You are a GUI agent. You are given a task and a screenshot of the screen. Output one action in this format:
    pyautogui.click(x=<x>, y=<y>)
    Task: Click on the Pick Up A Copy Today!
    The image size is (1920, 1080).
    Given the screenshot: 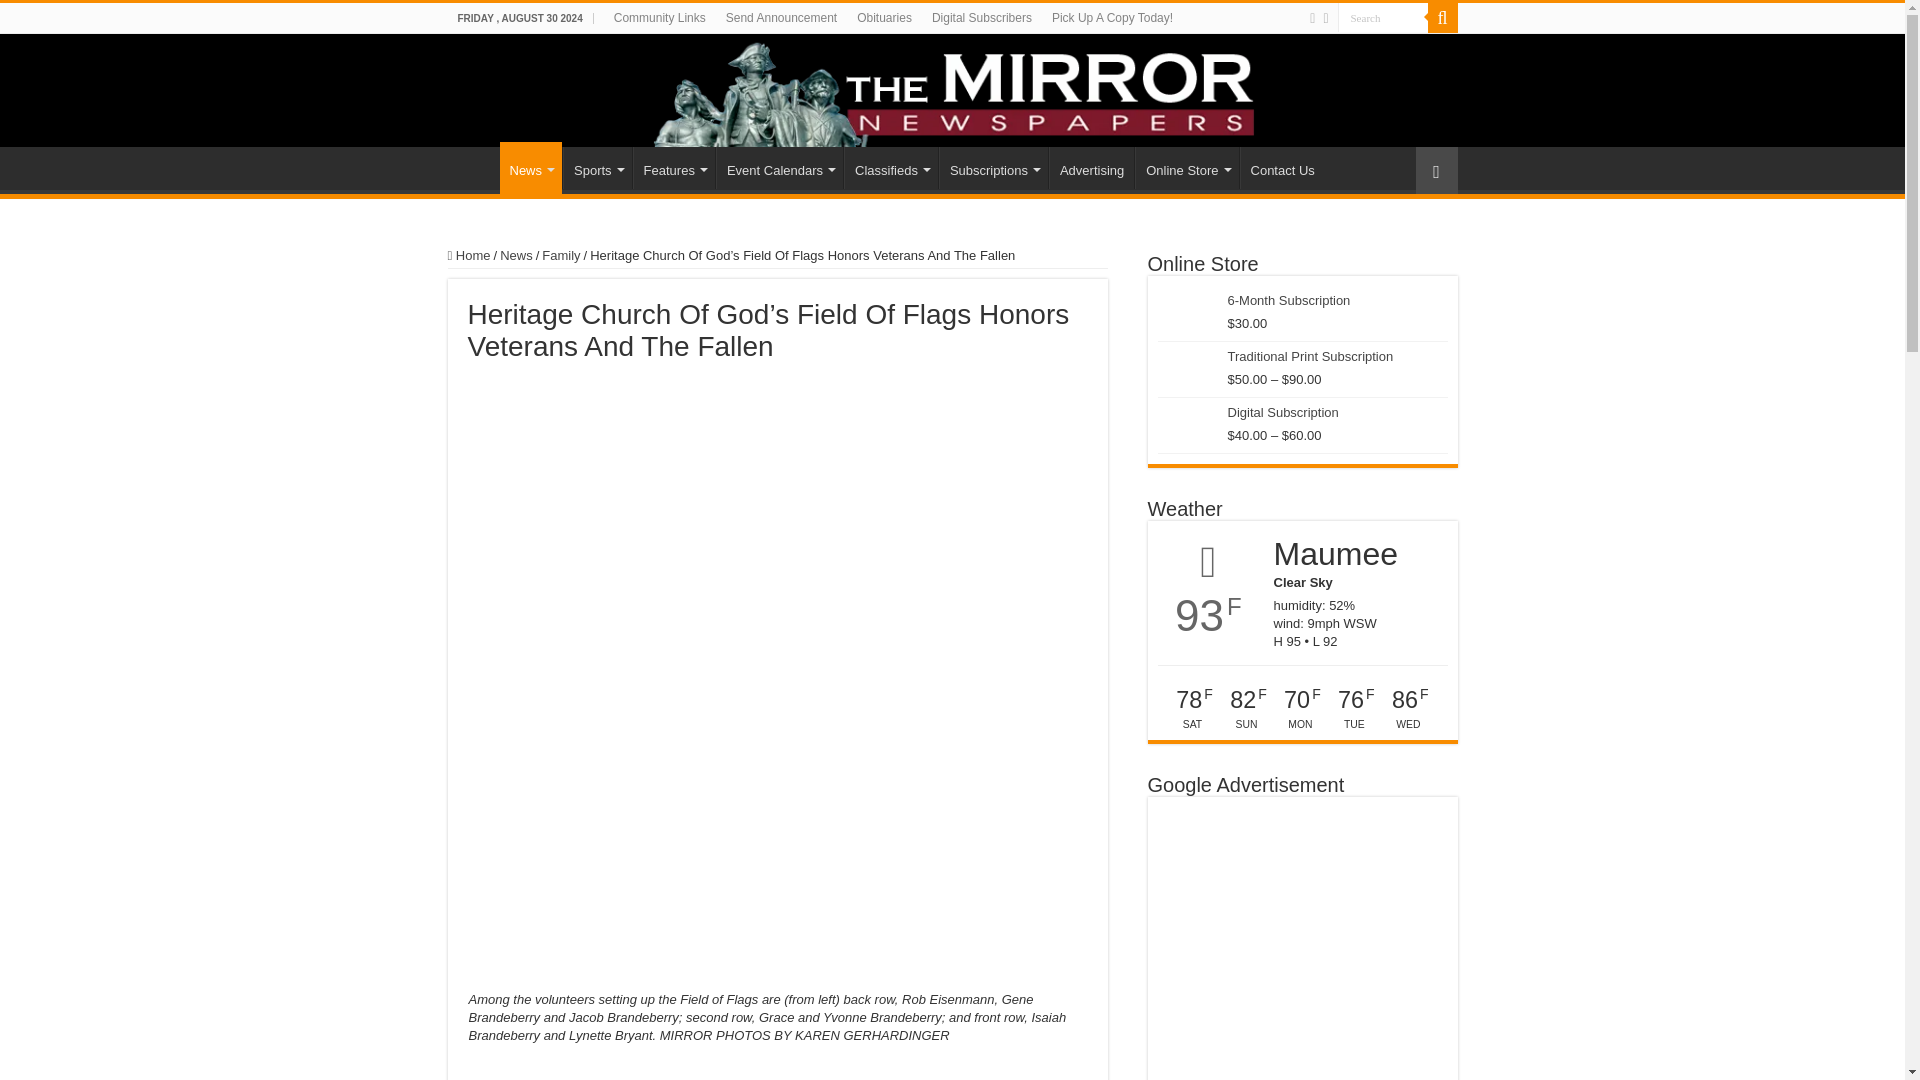 What is the action you would take?
    pyautogui.click(x=1112, y=18)
    